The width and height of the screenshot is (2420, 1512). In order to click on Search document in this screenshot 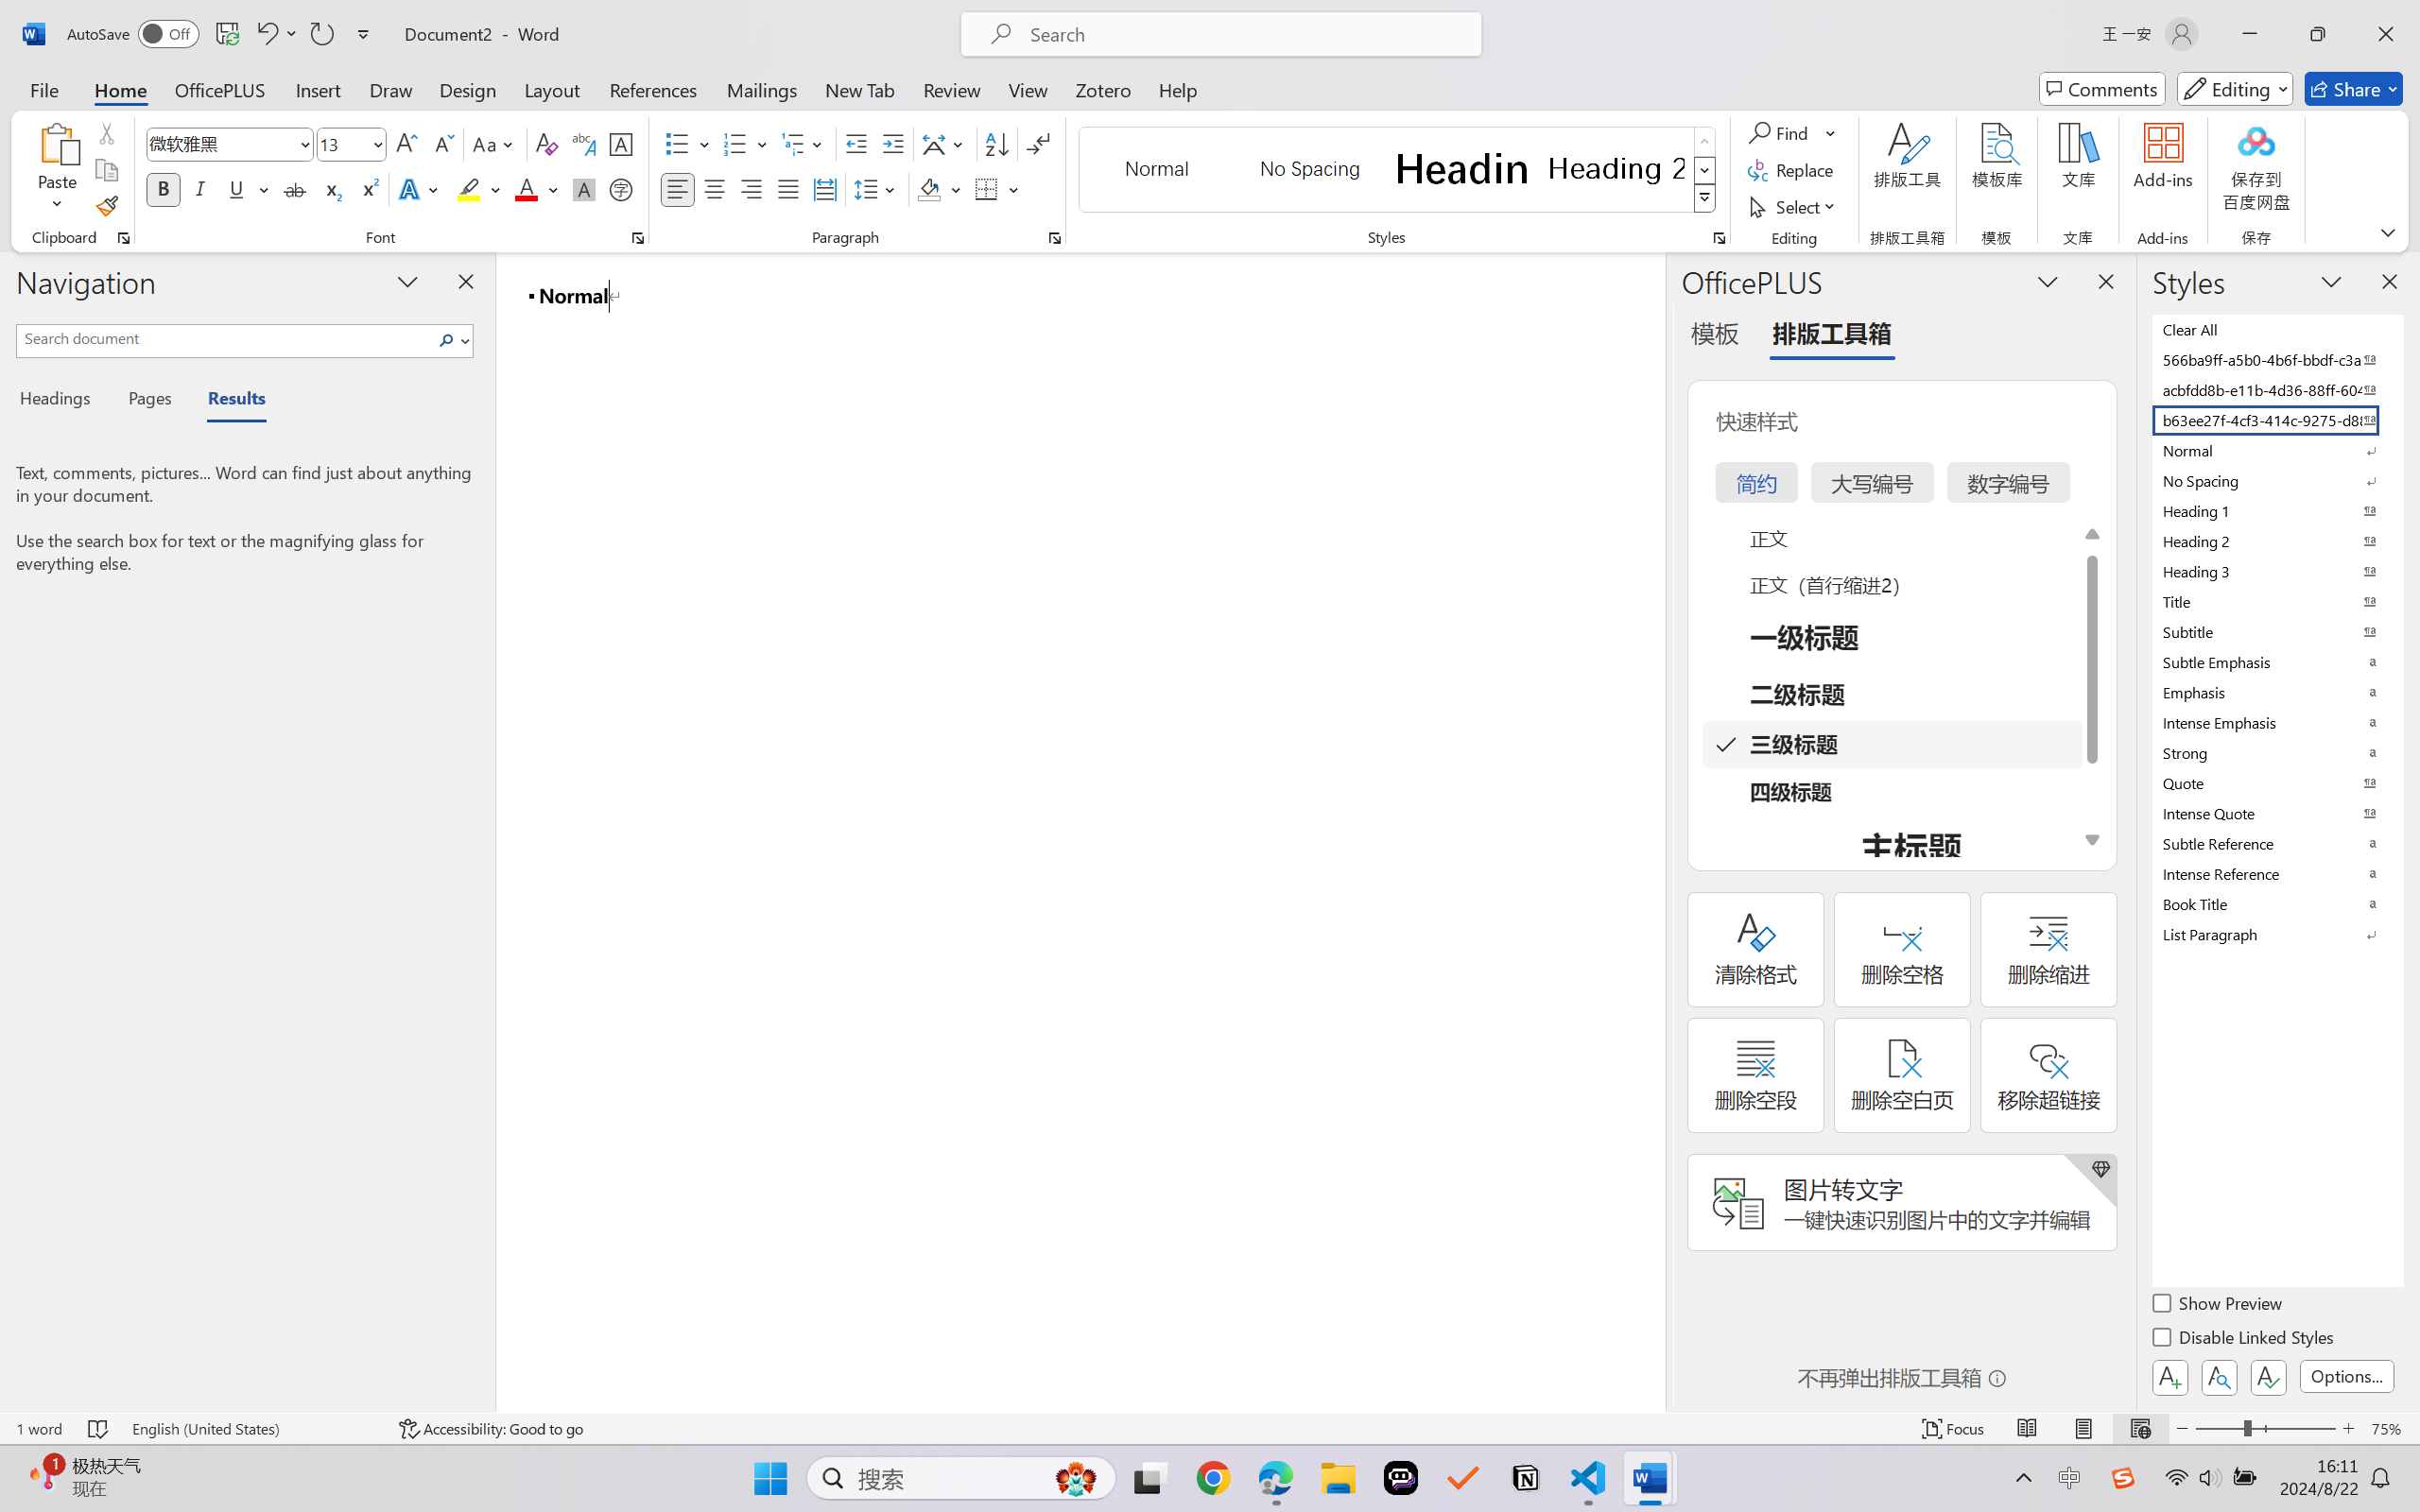, I will do `click(225, 338)`.